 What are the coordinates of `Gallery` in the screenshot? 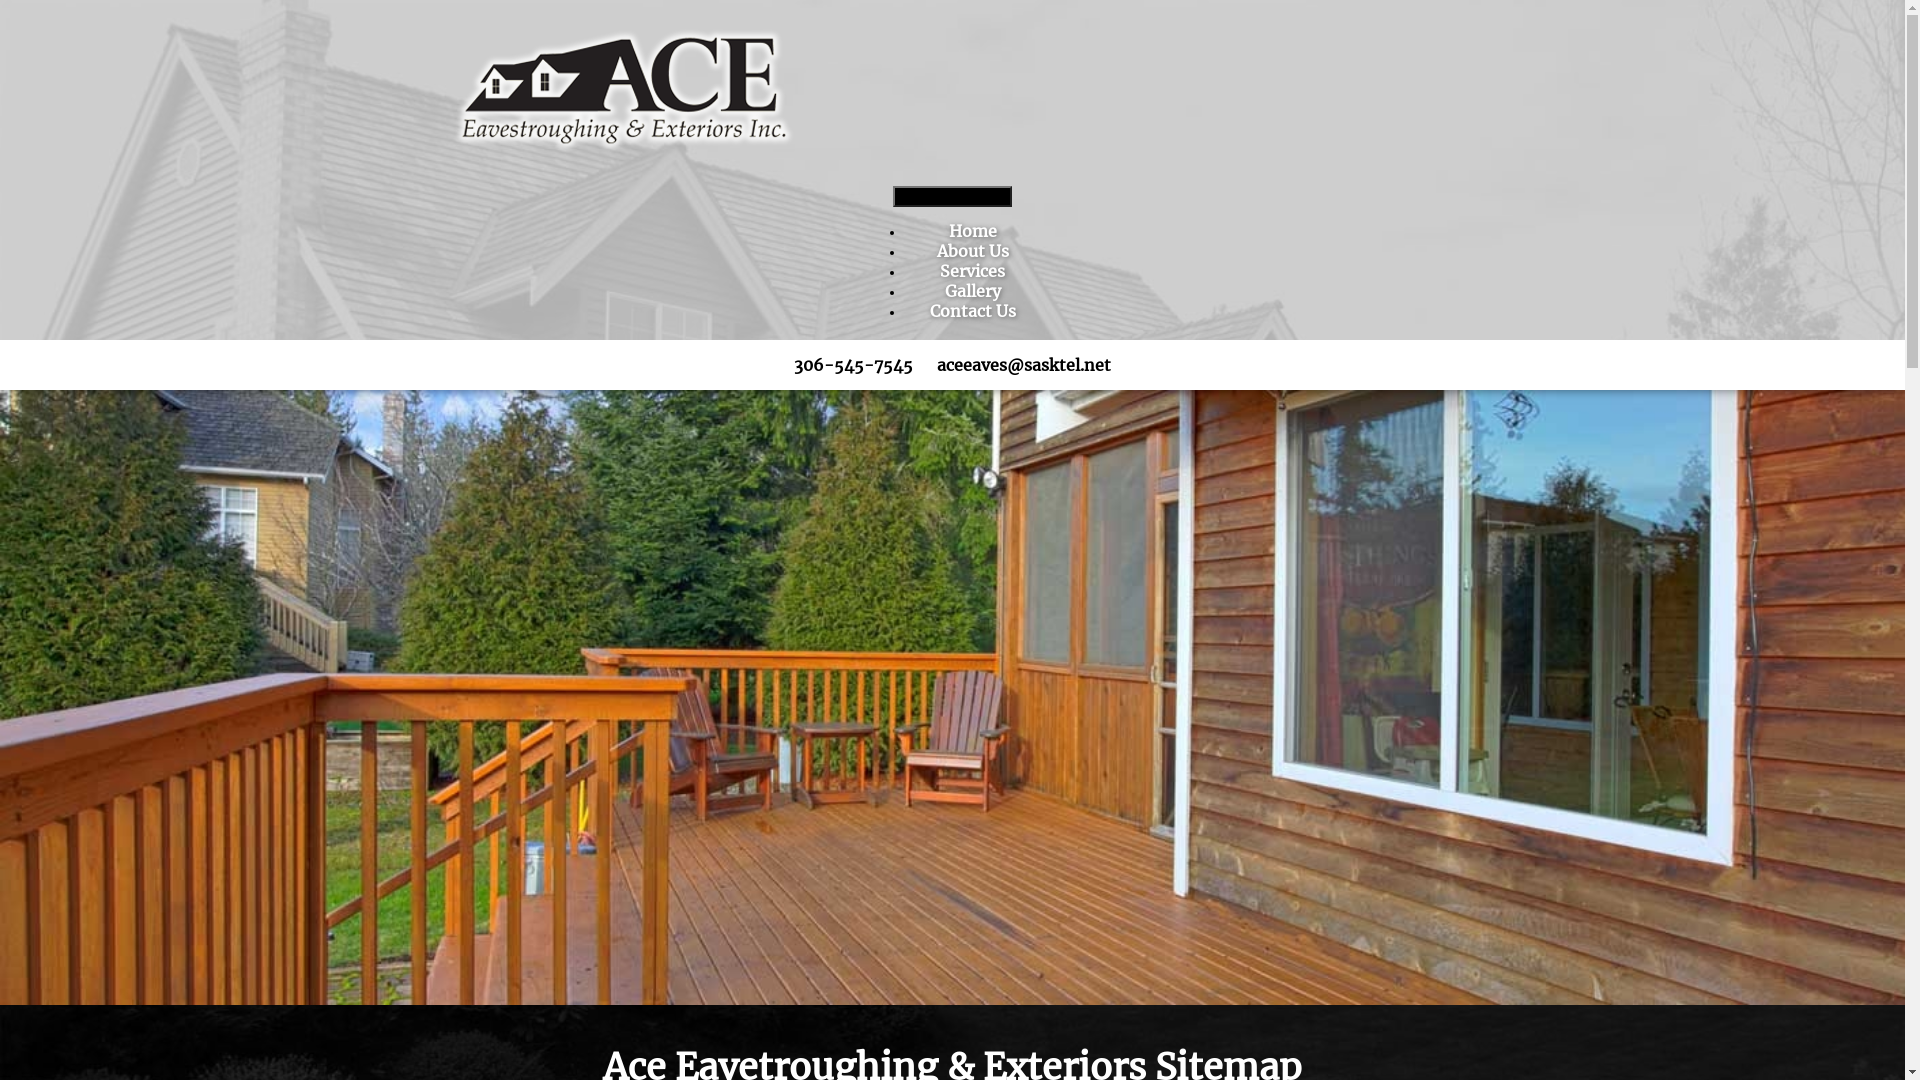 It's located at (973, 291).